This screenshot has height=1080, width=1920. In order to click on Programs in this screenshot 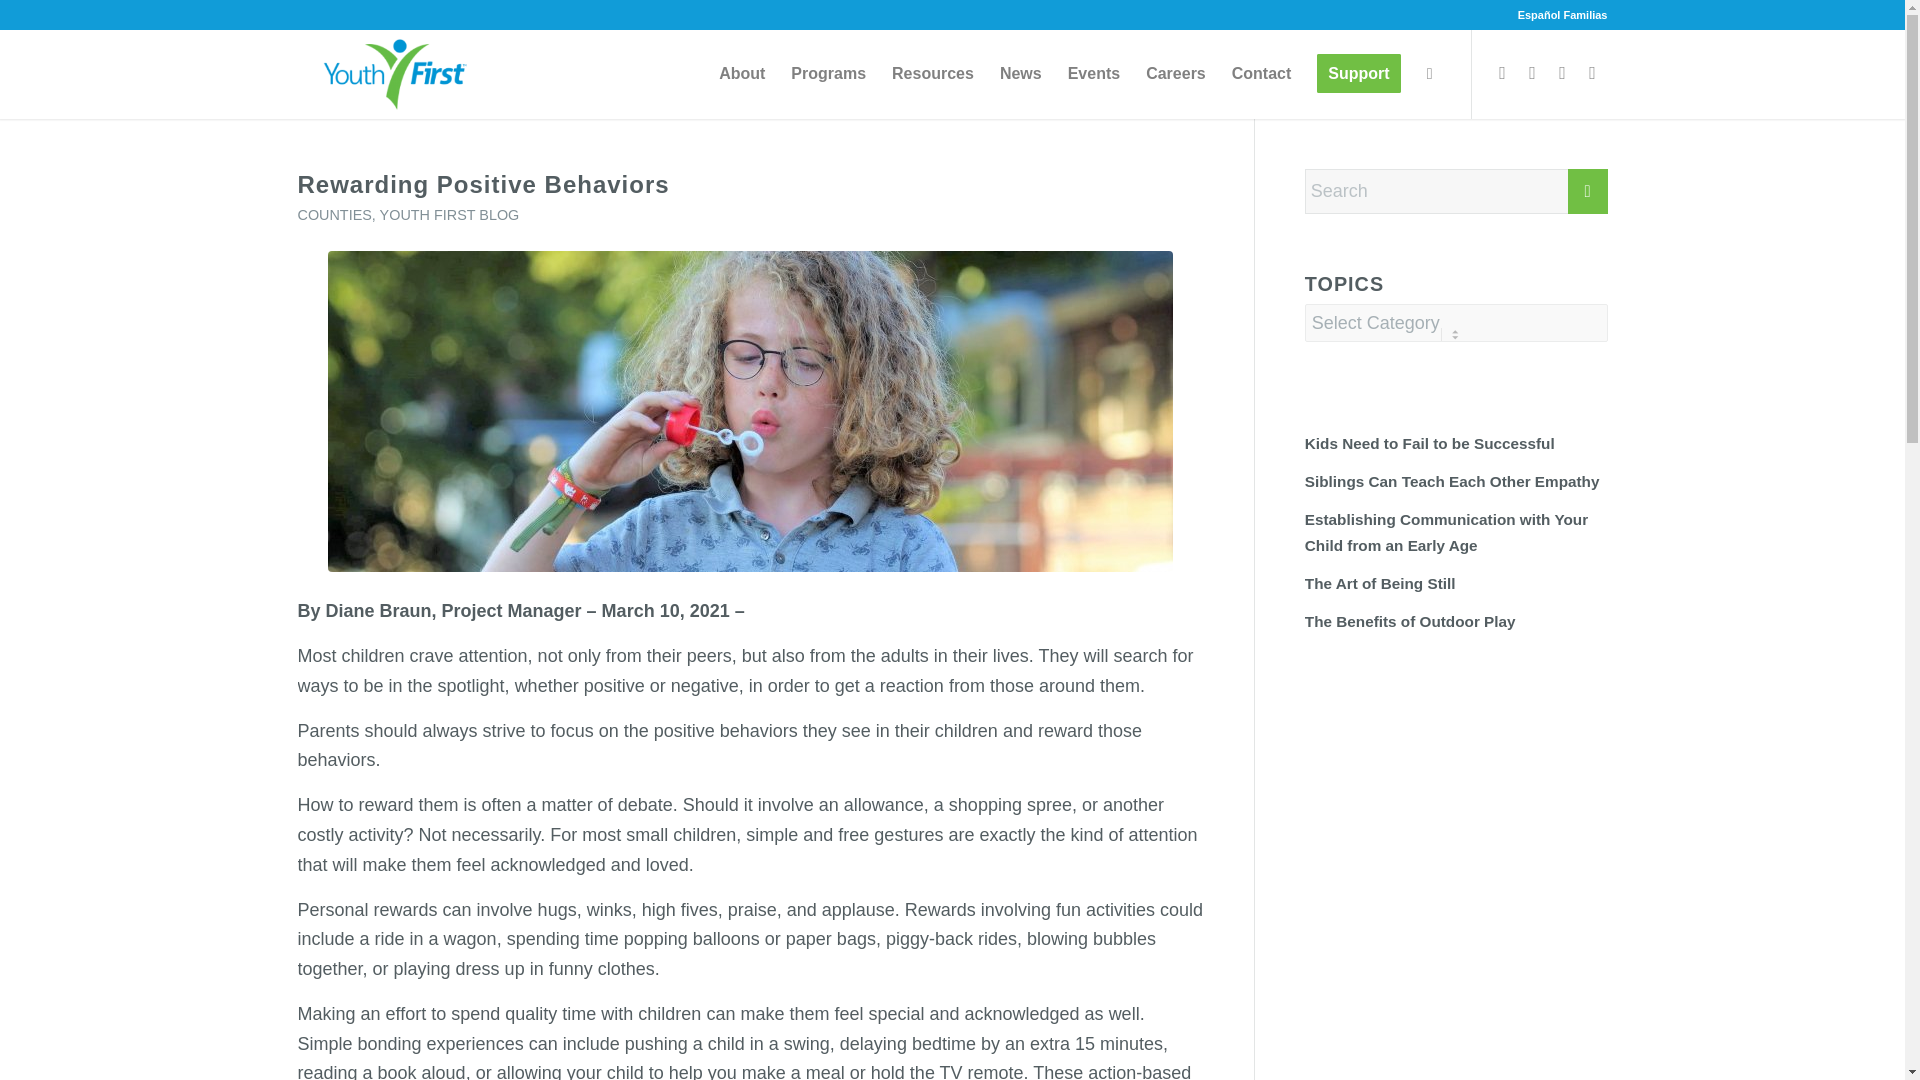, I will do `click(828, 74)`.